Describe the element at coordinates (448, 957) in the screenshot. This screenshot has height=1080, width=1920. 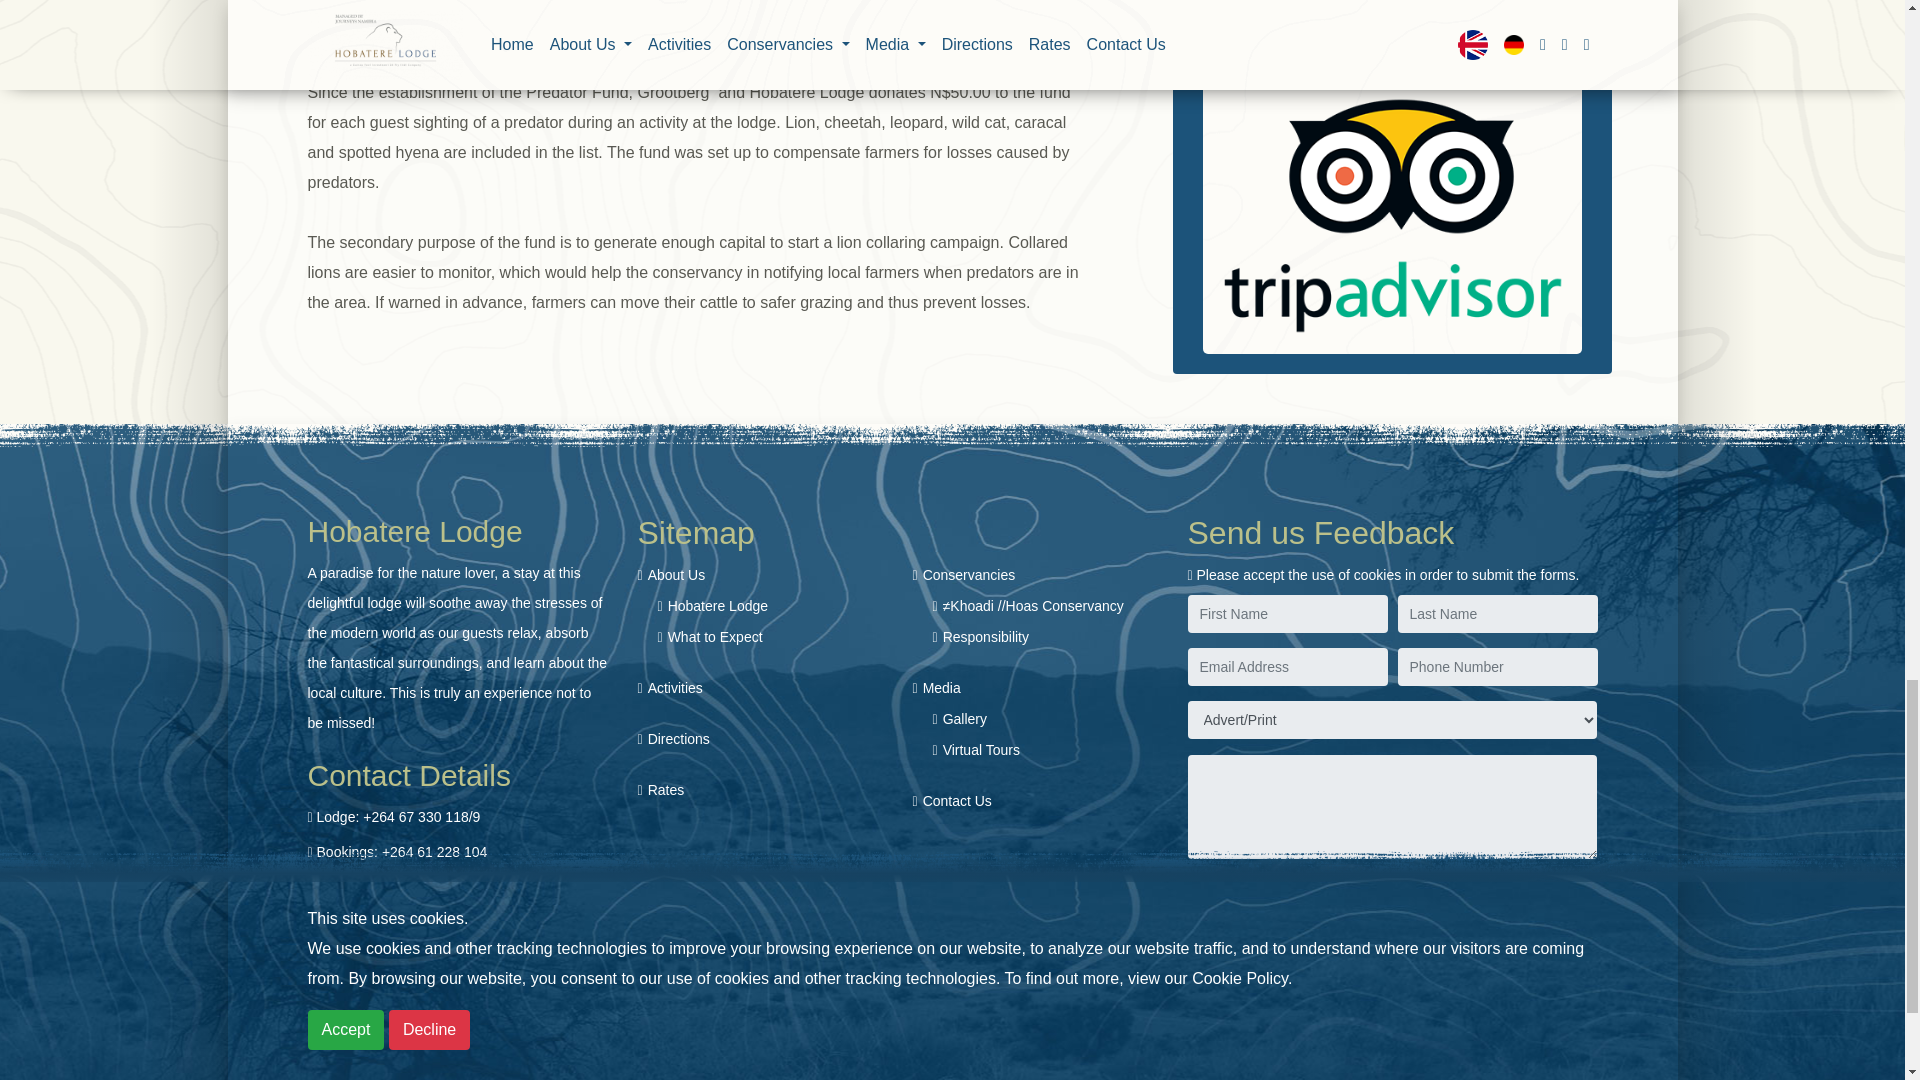
I see `Physical Address` at that location.